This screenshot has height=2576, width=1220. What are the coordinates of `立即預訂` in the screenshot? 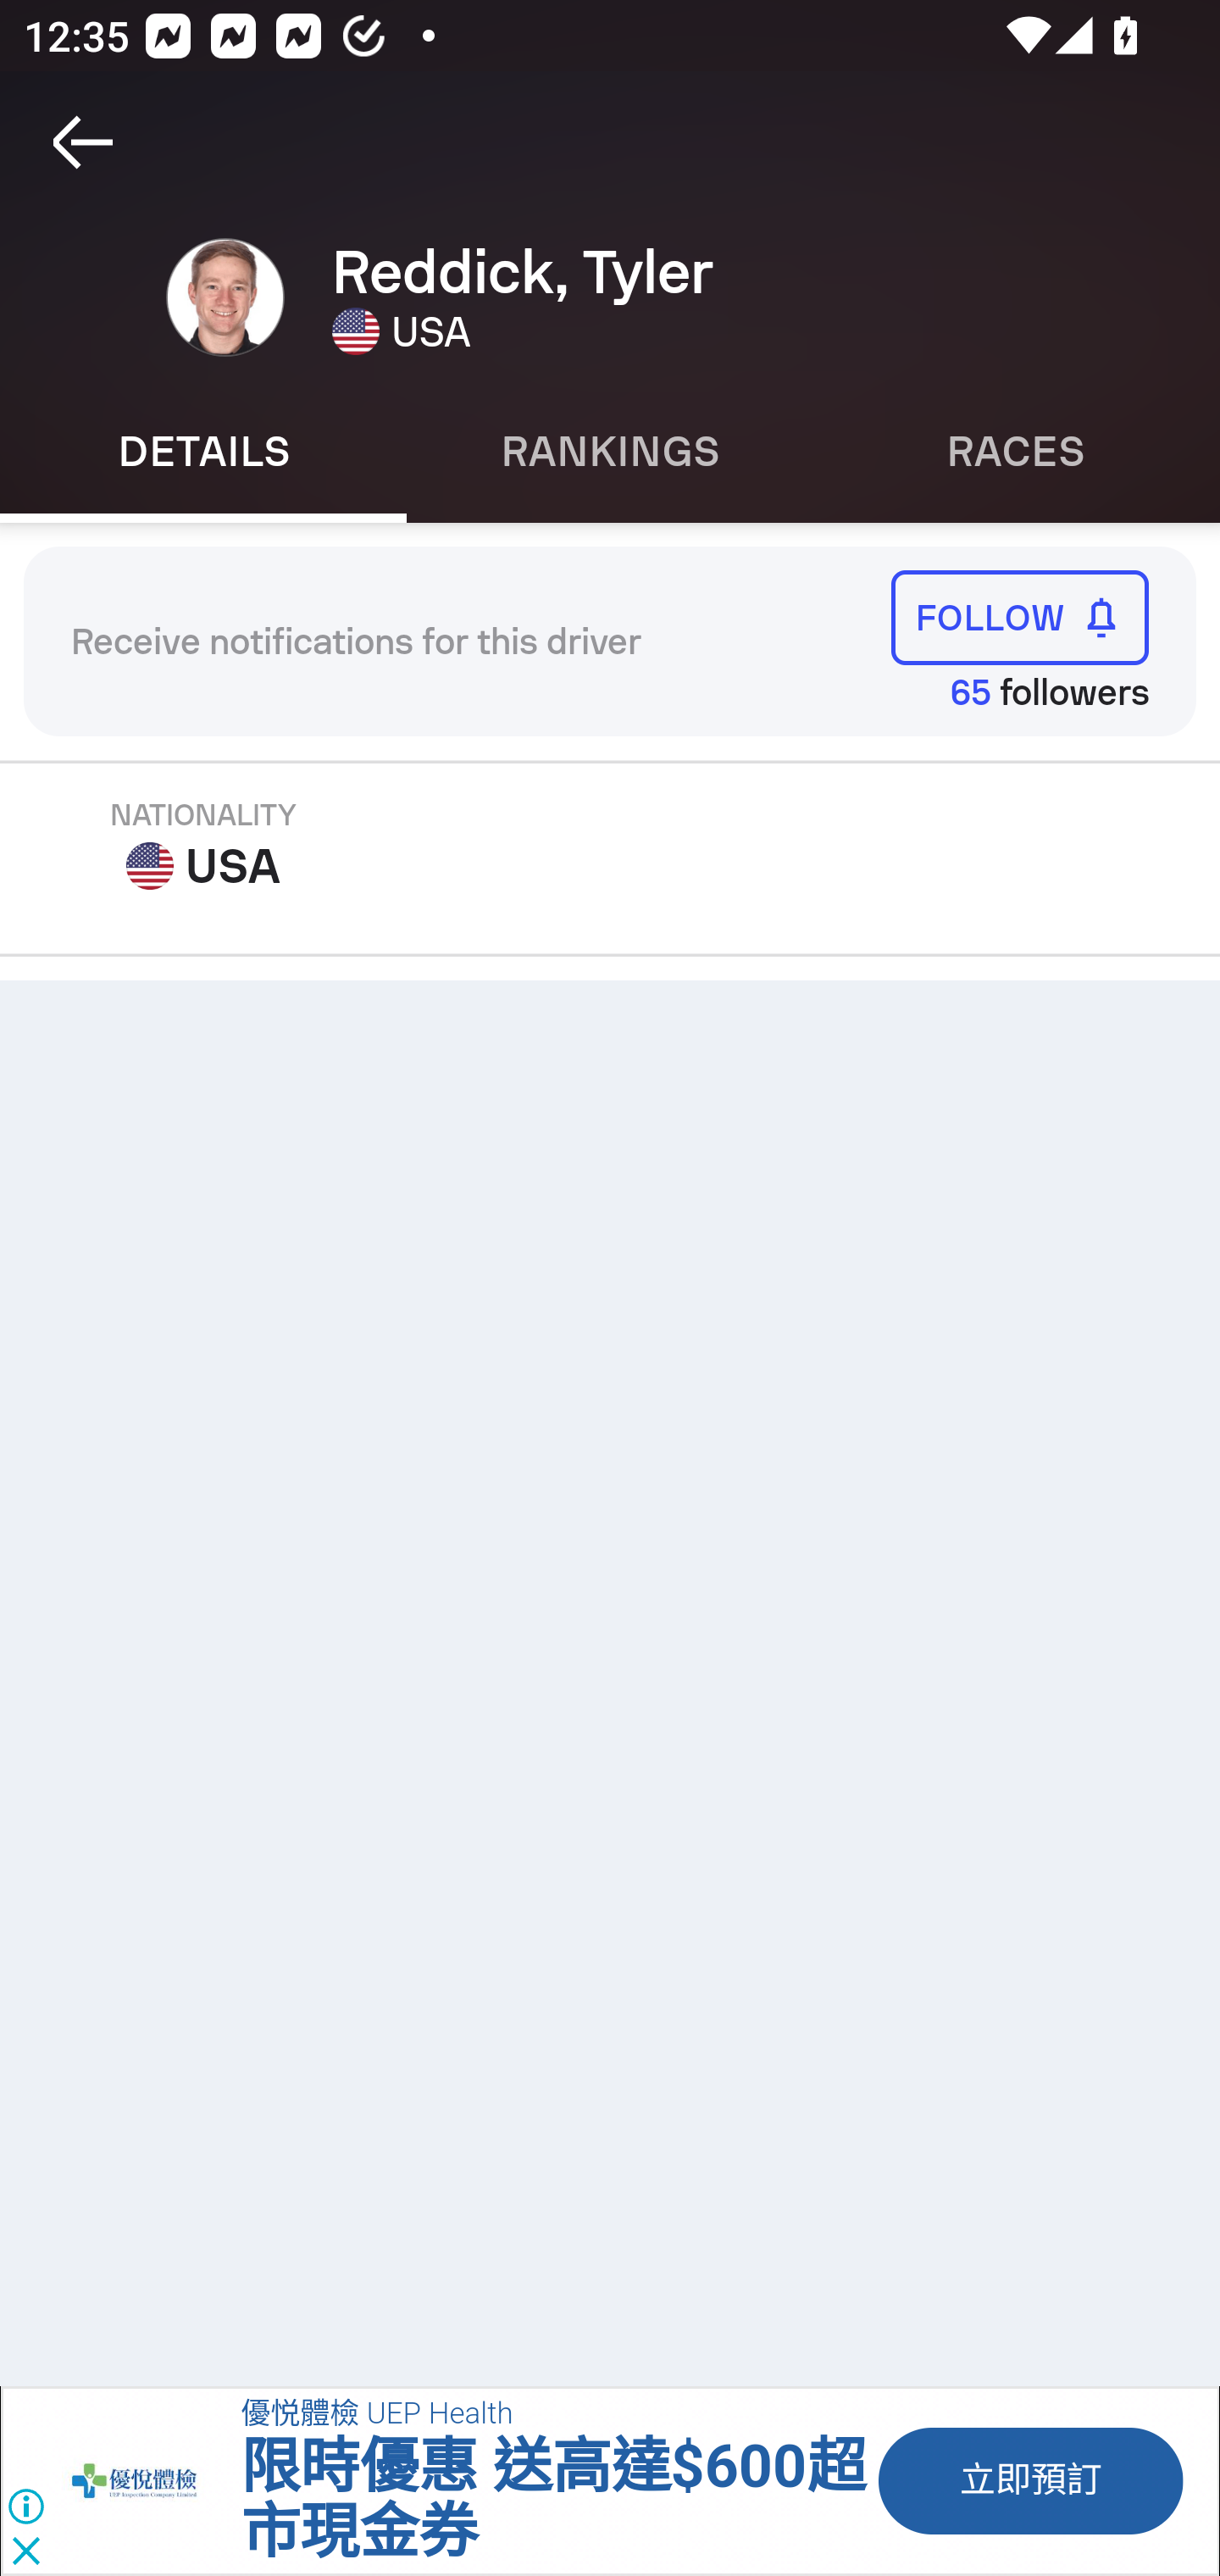 It's located at (1029, 2480).